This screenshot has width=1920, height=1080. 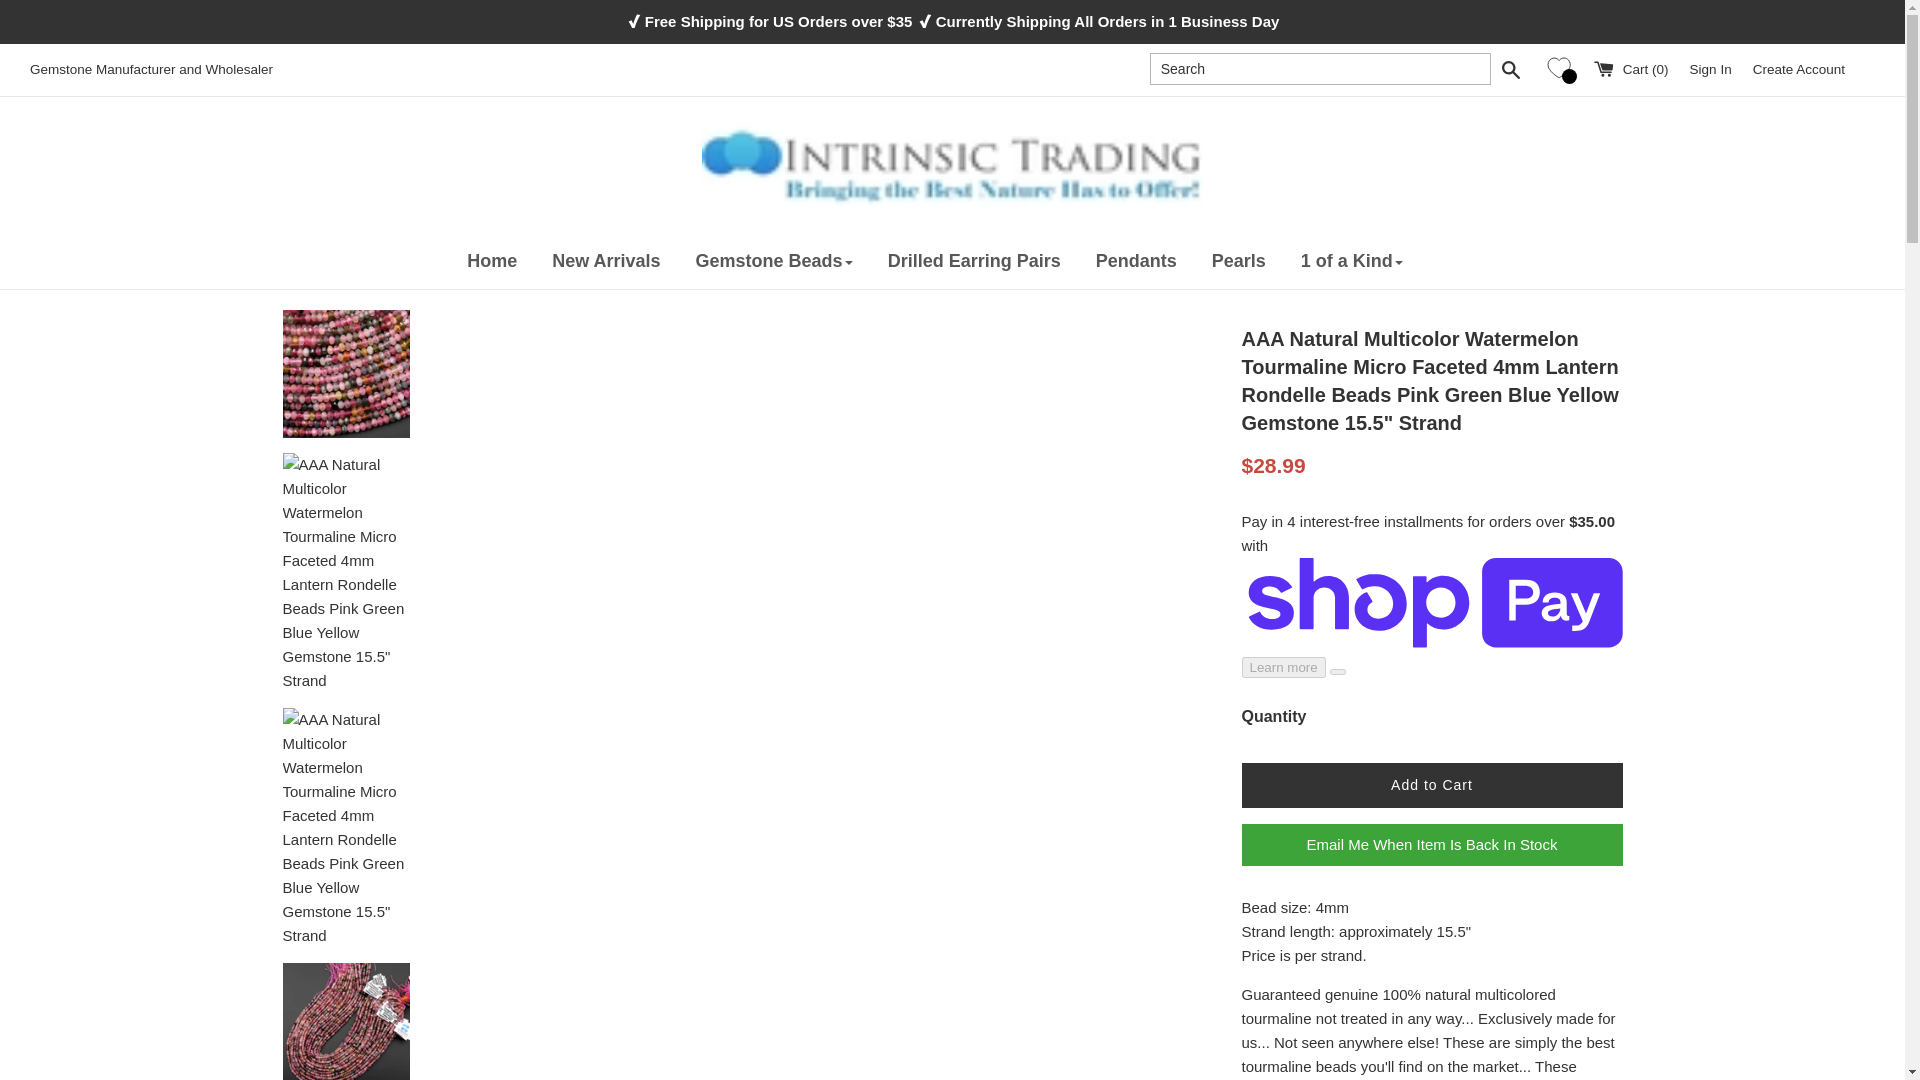 I want to click on Wishlist, so click(x=1562, y=68).